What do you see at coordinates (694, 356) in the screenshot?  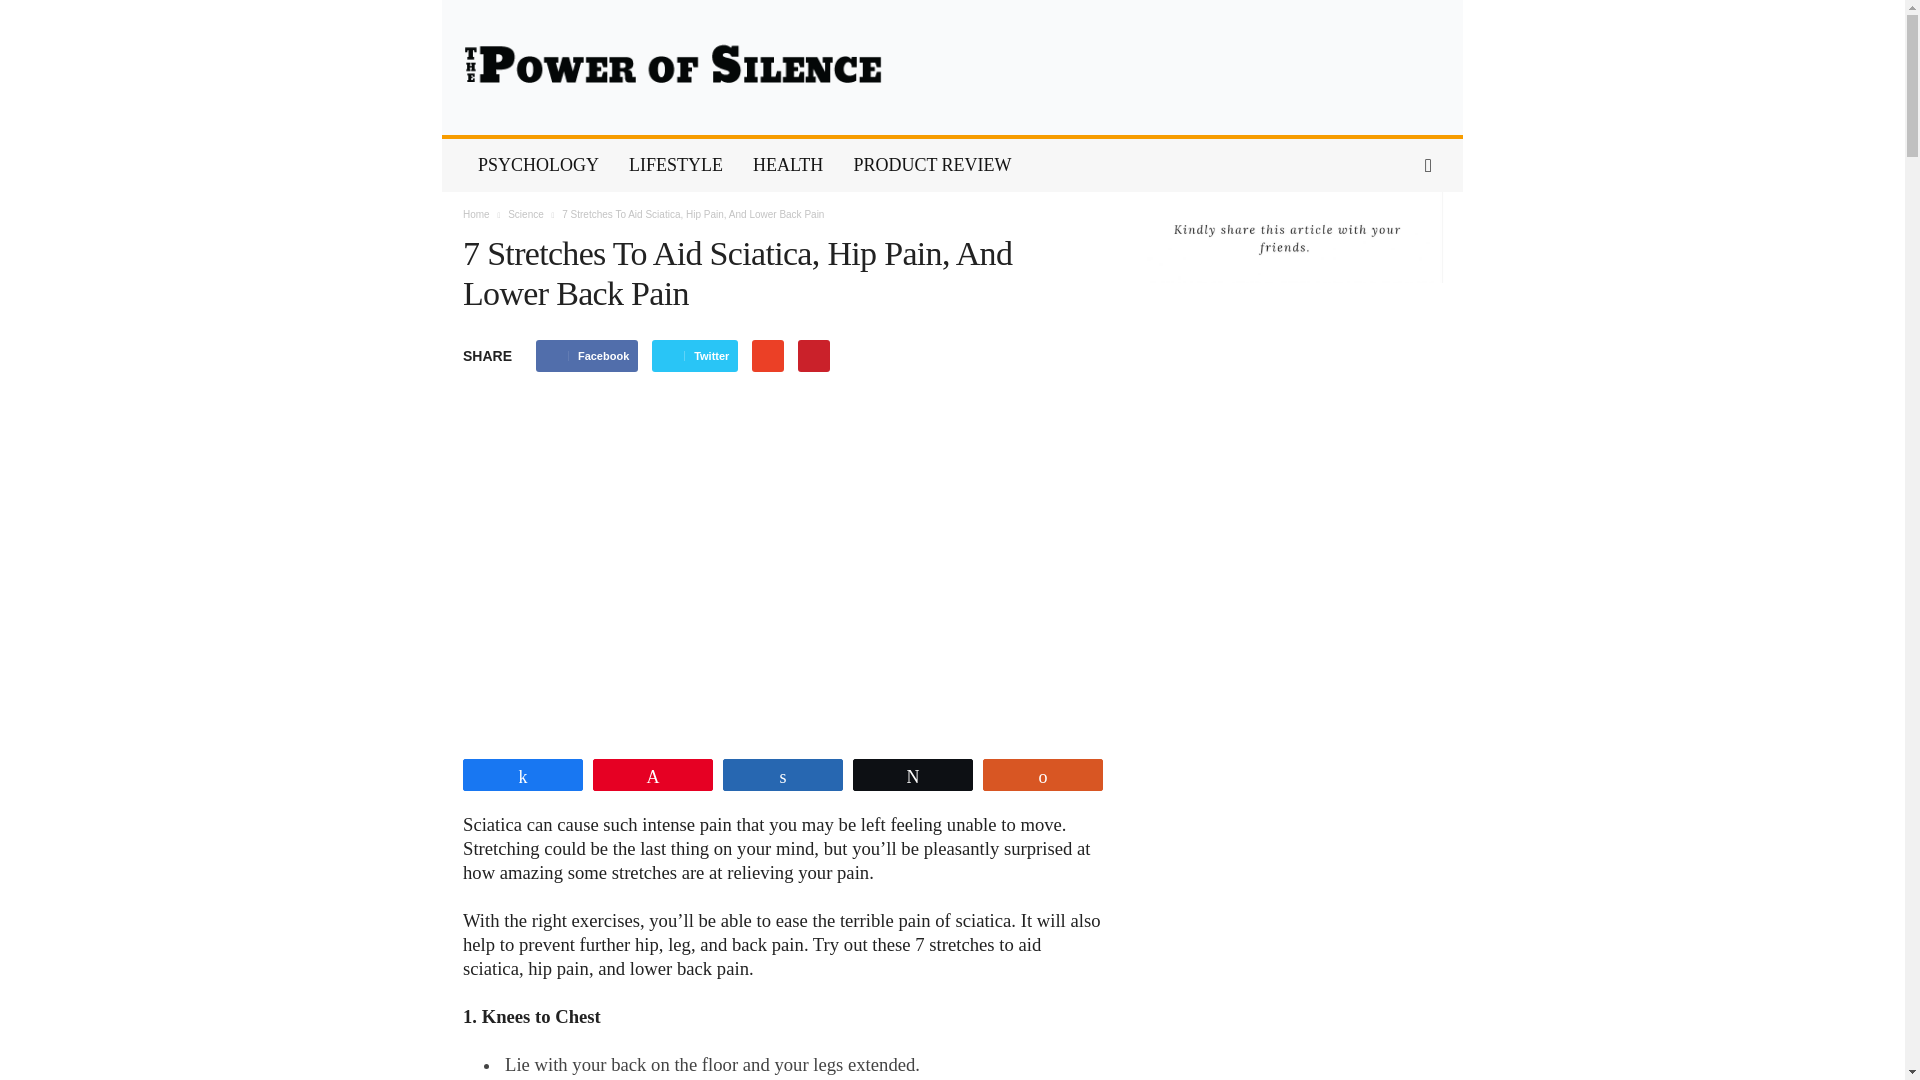 I see `Twitter` at bounding box center [694, 356].